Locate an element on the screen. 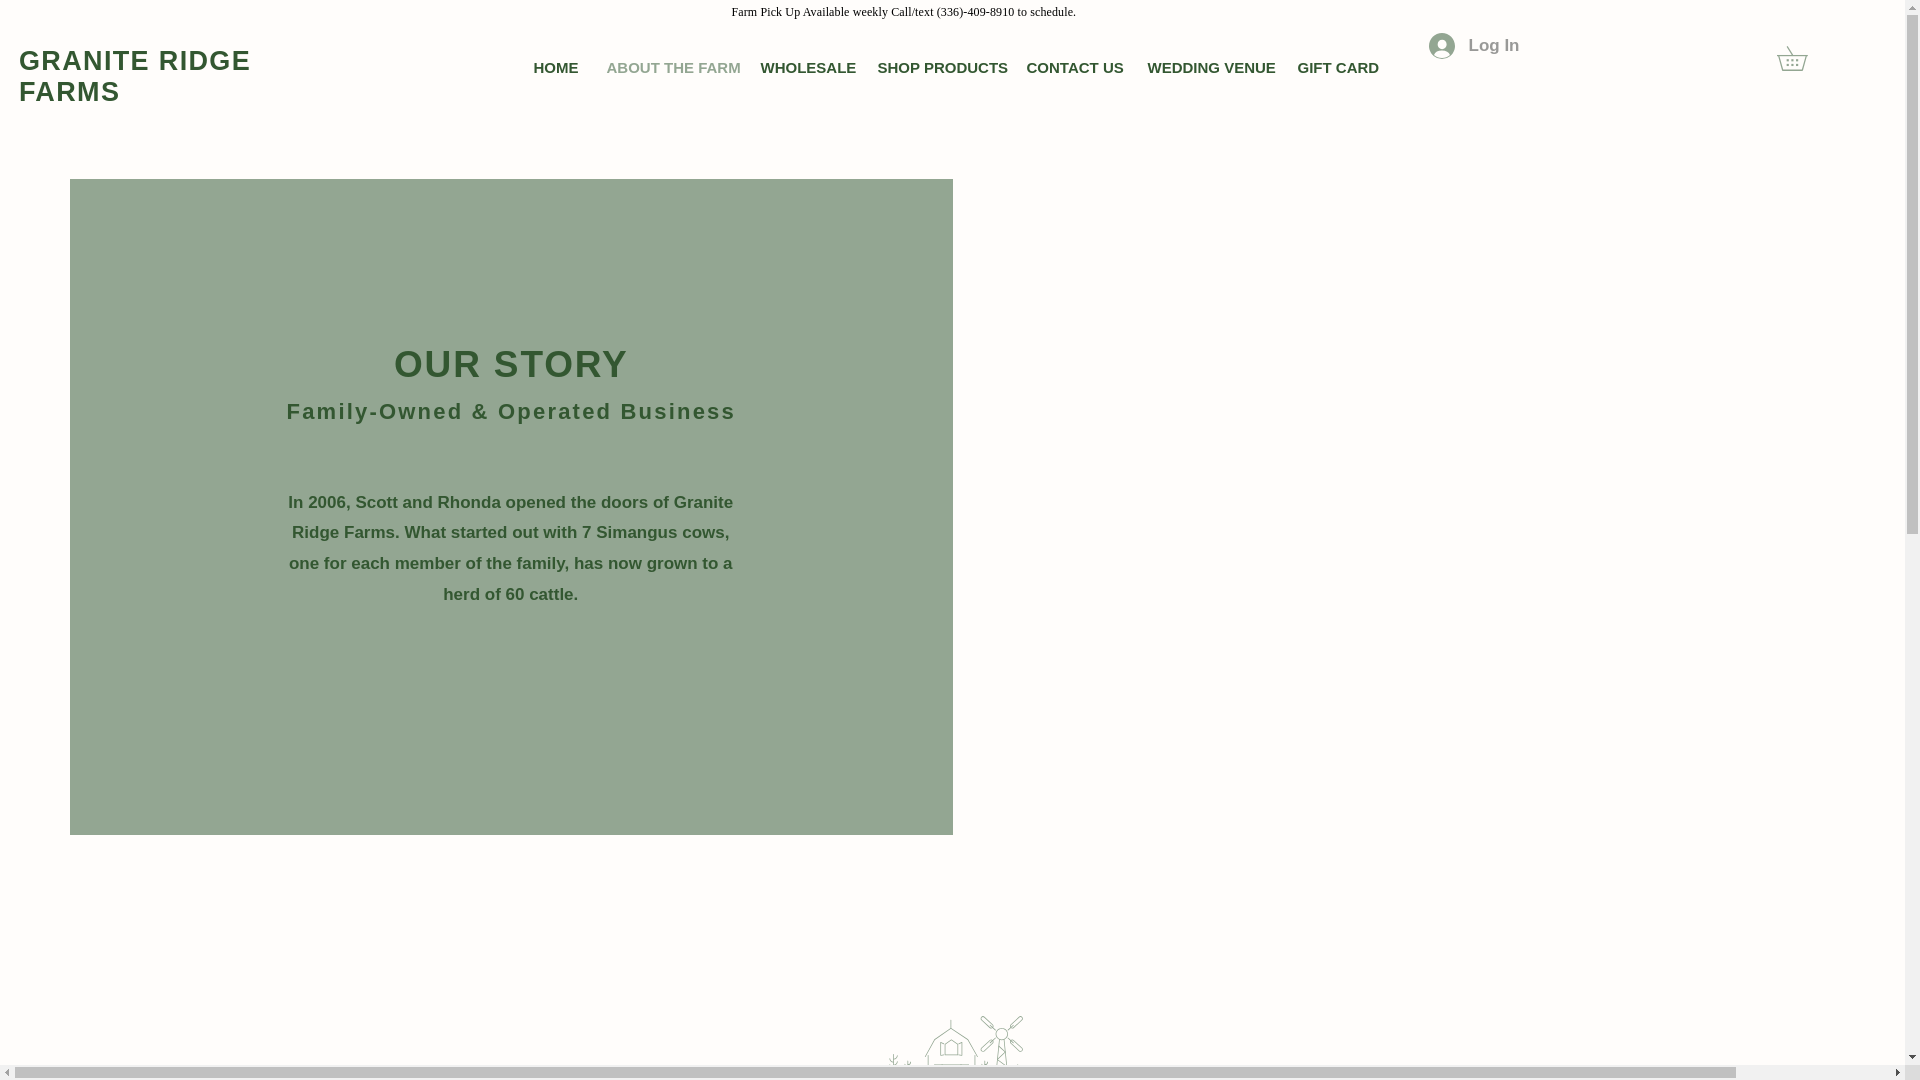 This screenshot has width=1920, height=1080. GRANITE RIDGE FARMS is located at coordinates (135, 76).